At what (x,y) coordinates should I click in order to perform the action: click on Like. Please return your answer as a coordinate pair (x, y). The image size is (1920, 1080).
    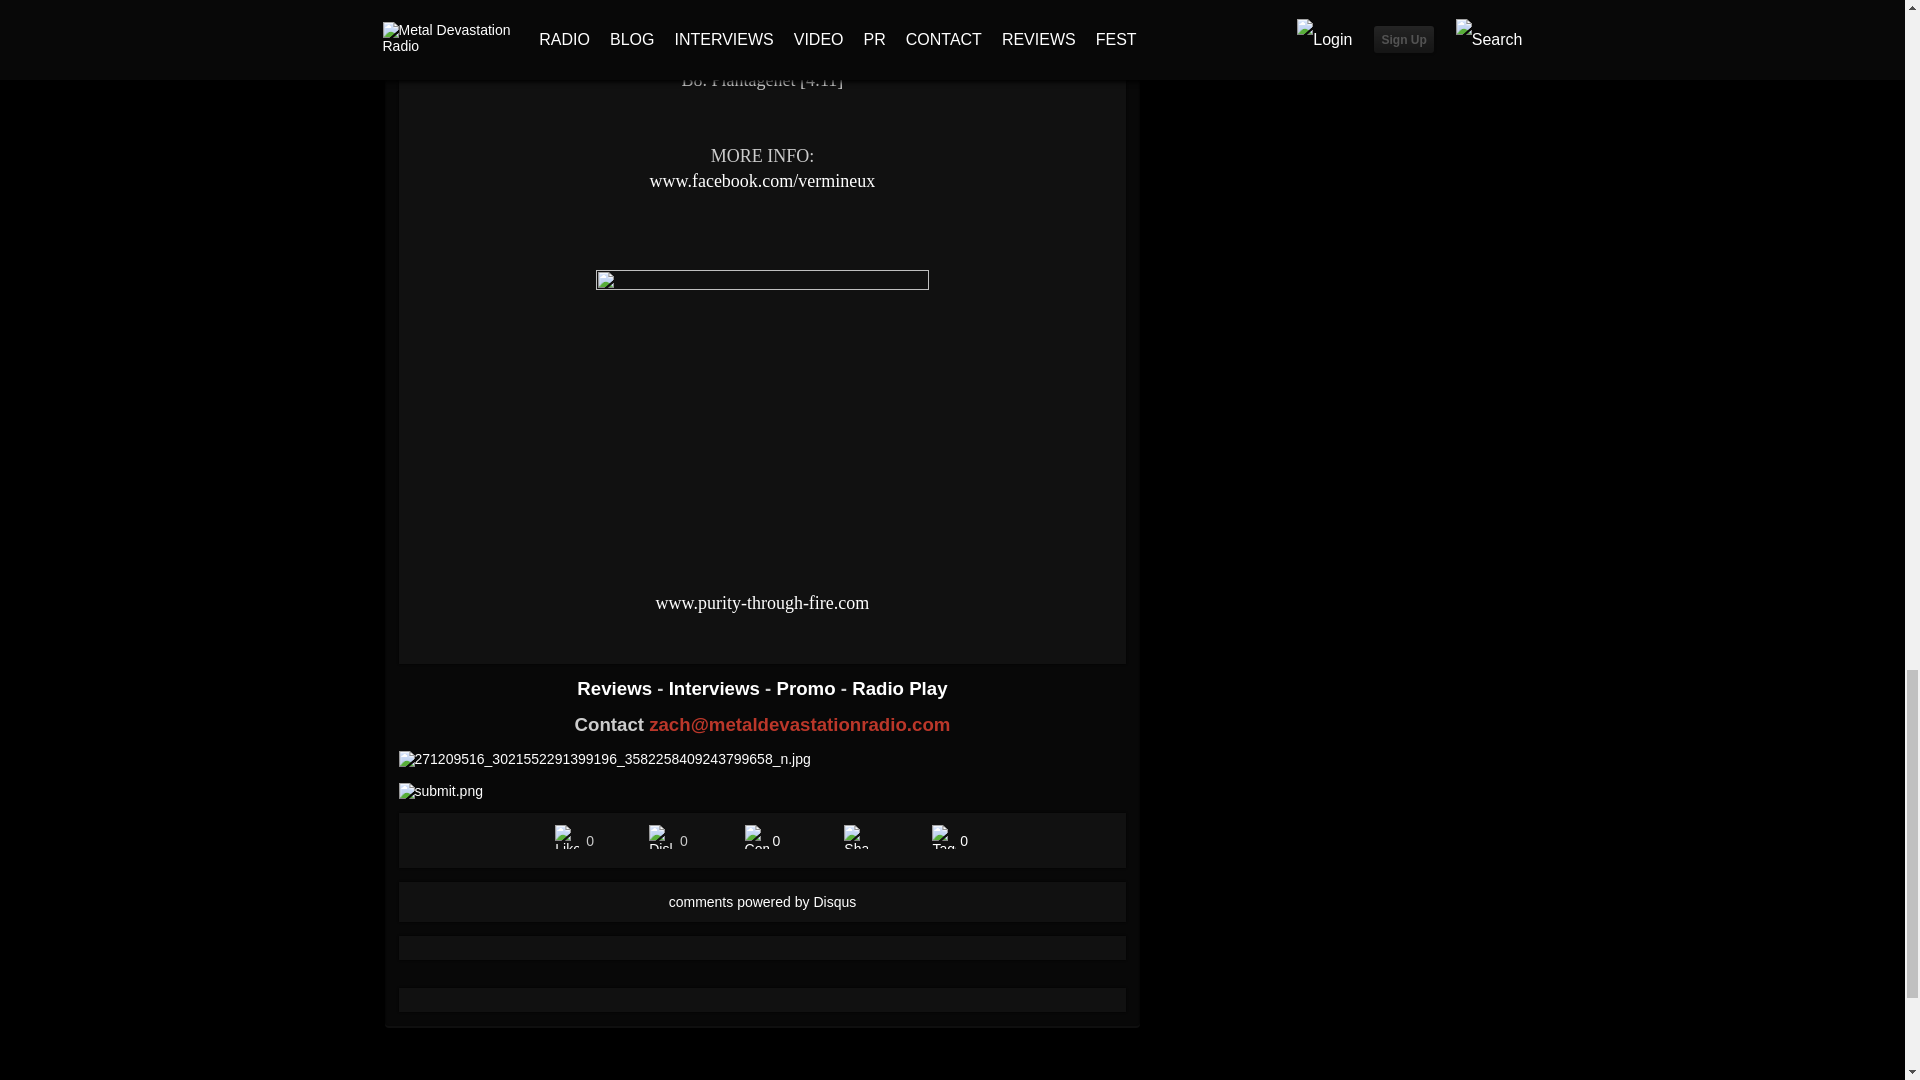
    Looking at the image, I should click on (566, 836).